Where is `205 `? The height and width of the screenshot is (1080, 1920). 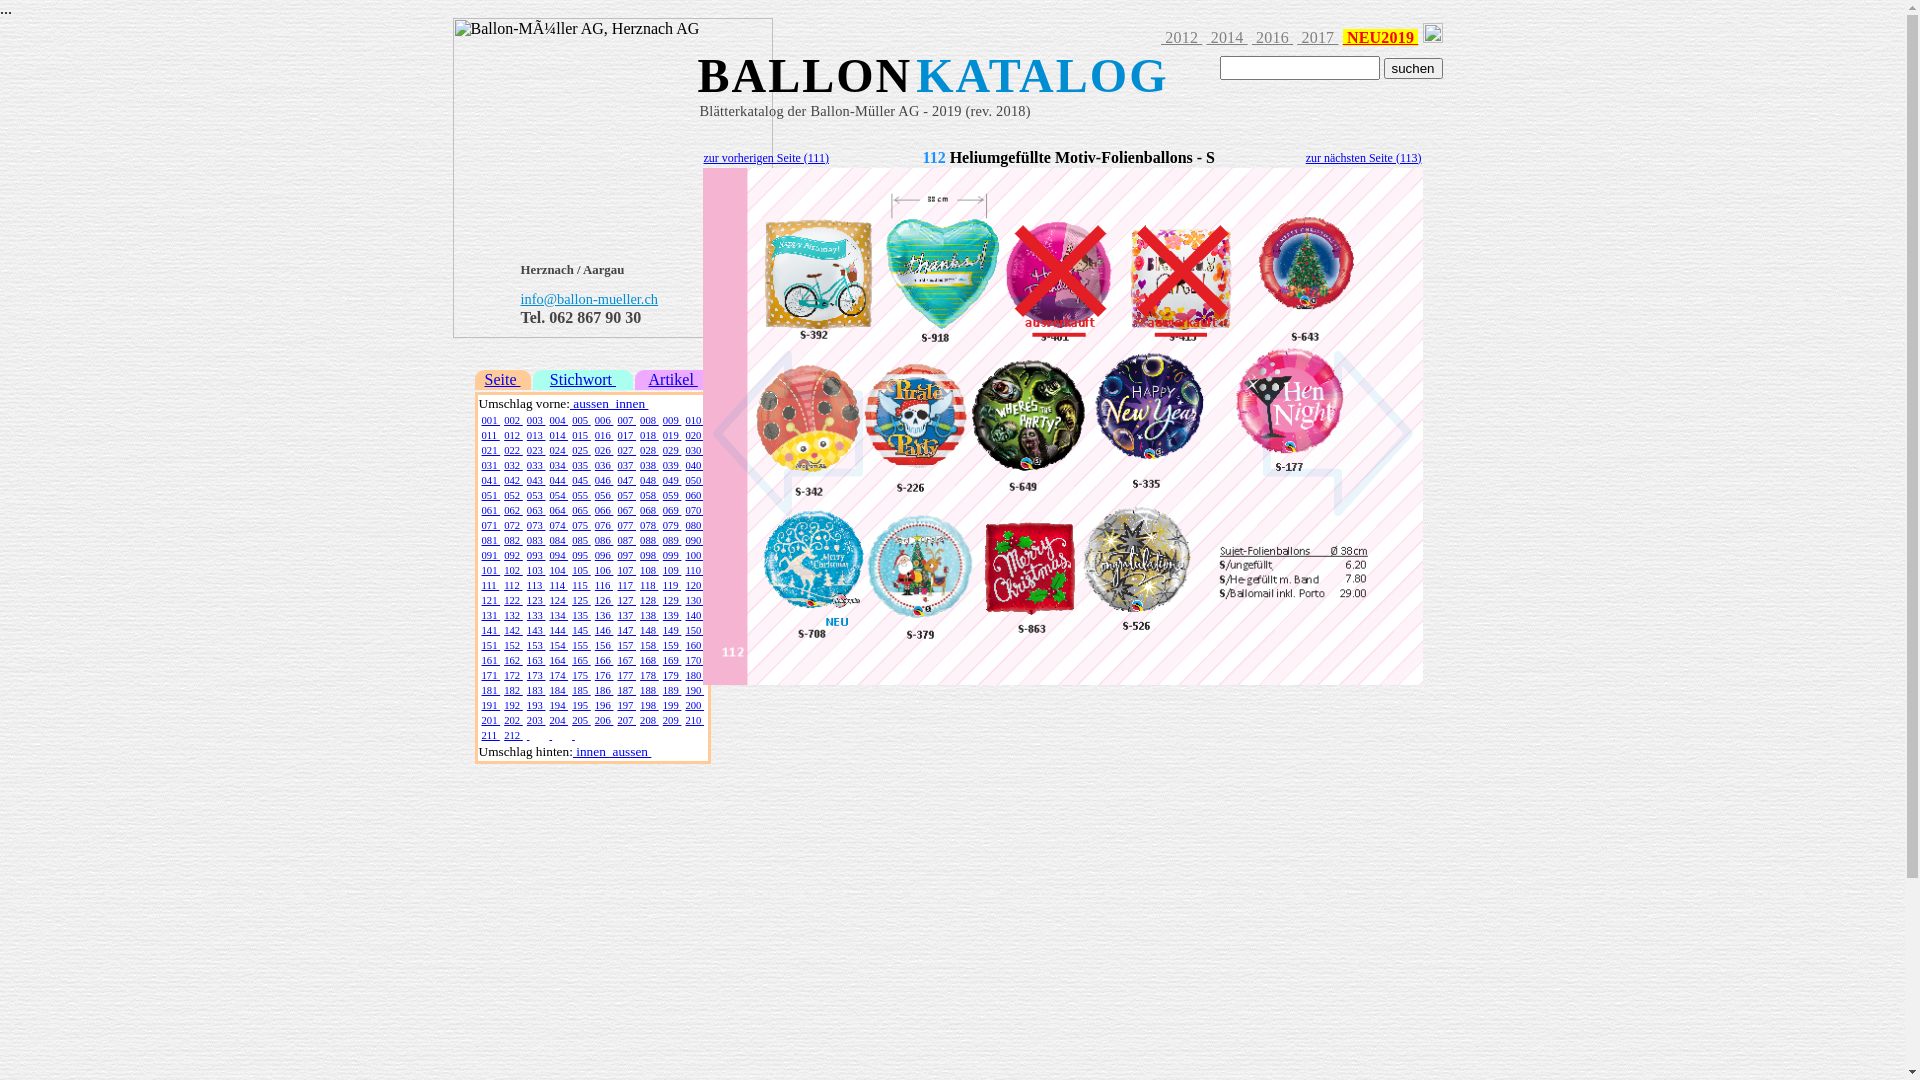 205  is located at coordinates (582, 720).